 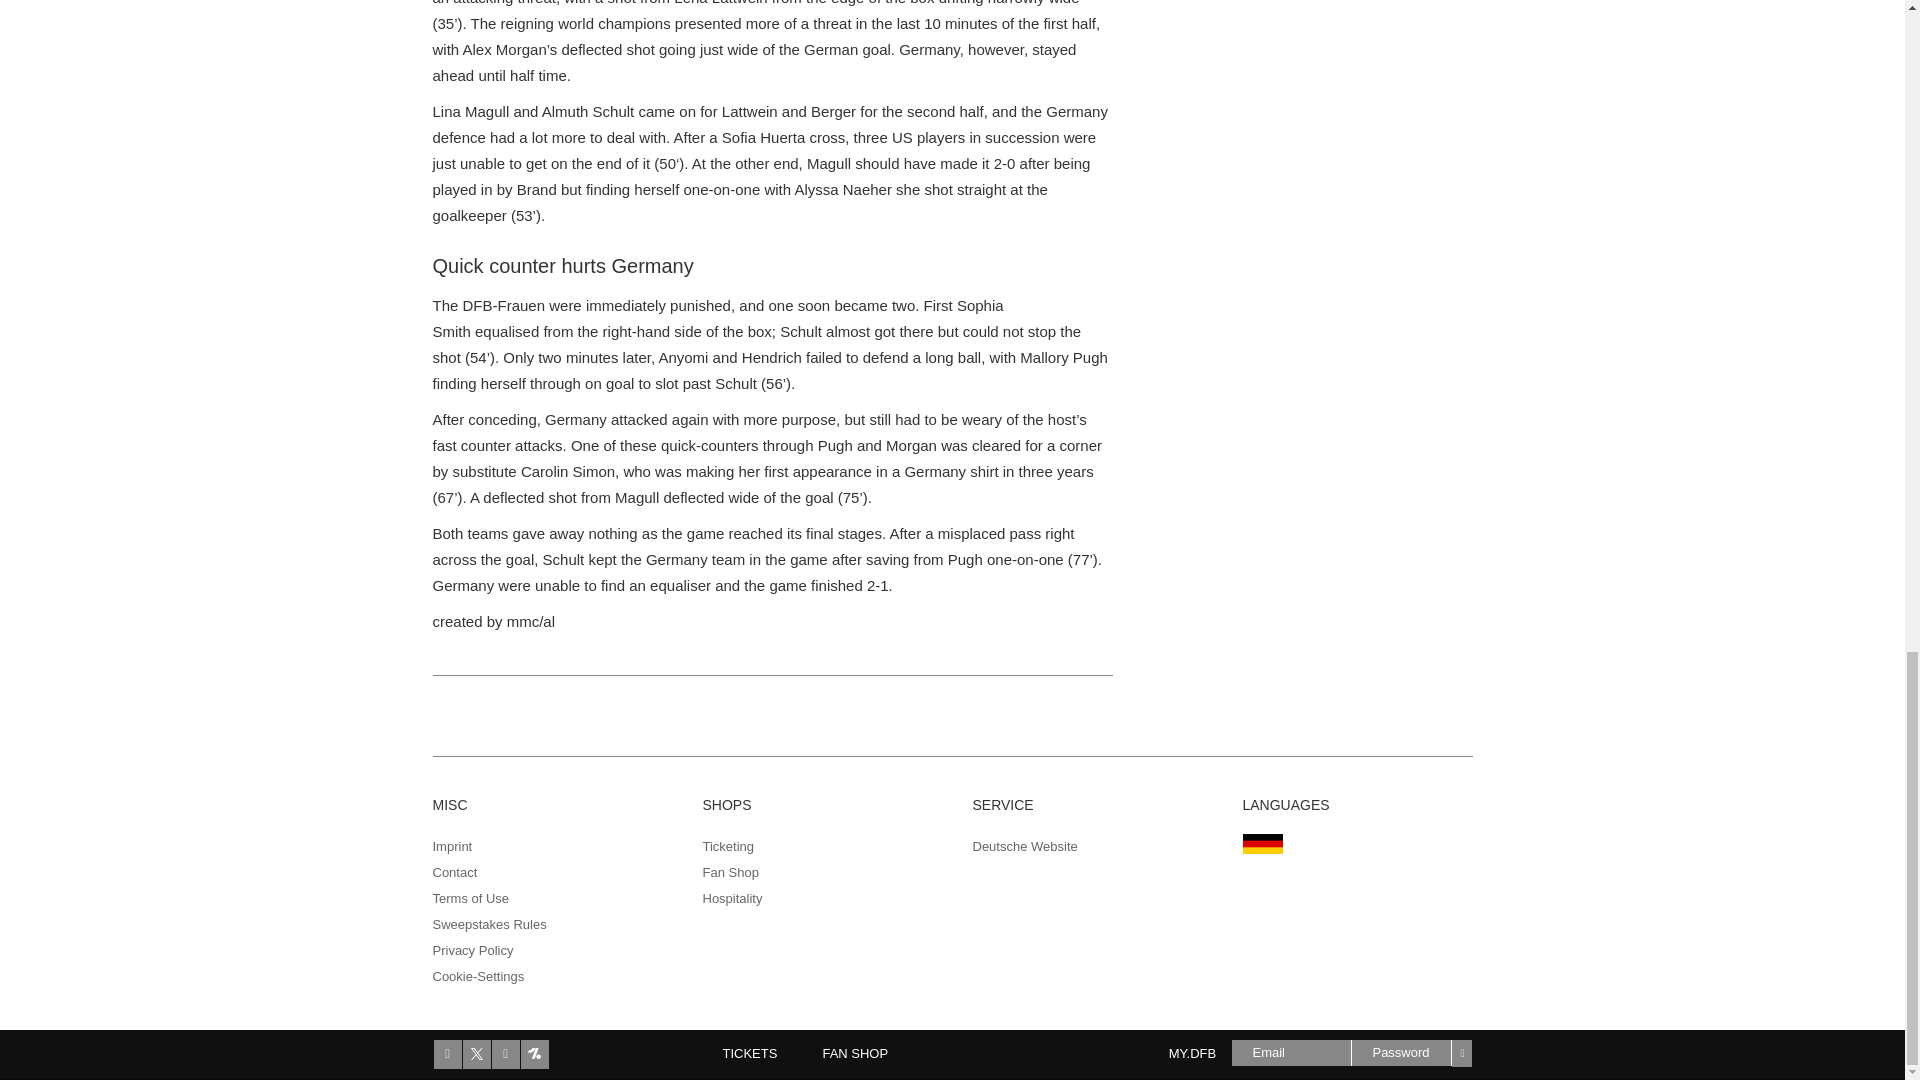 What do you see at coordinates (472, 950) in the screenshot?
I see `Privacy Policy` at bounding box center [472, 950].